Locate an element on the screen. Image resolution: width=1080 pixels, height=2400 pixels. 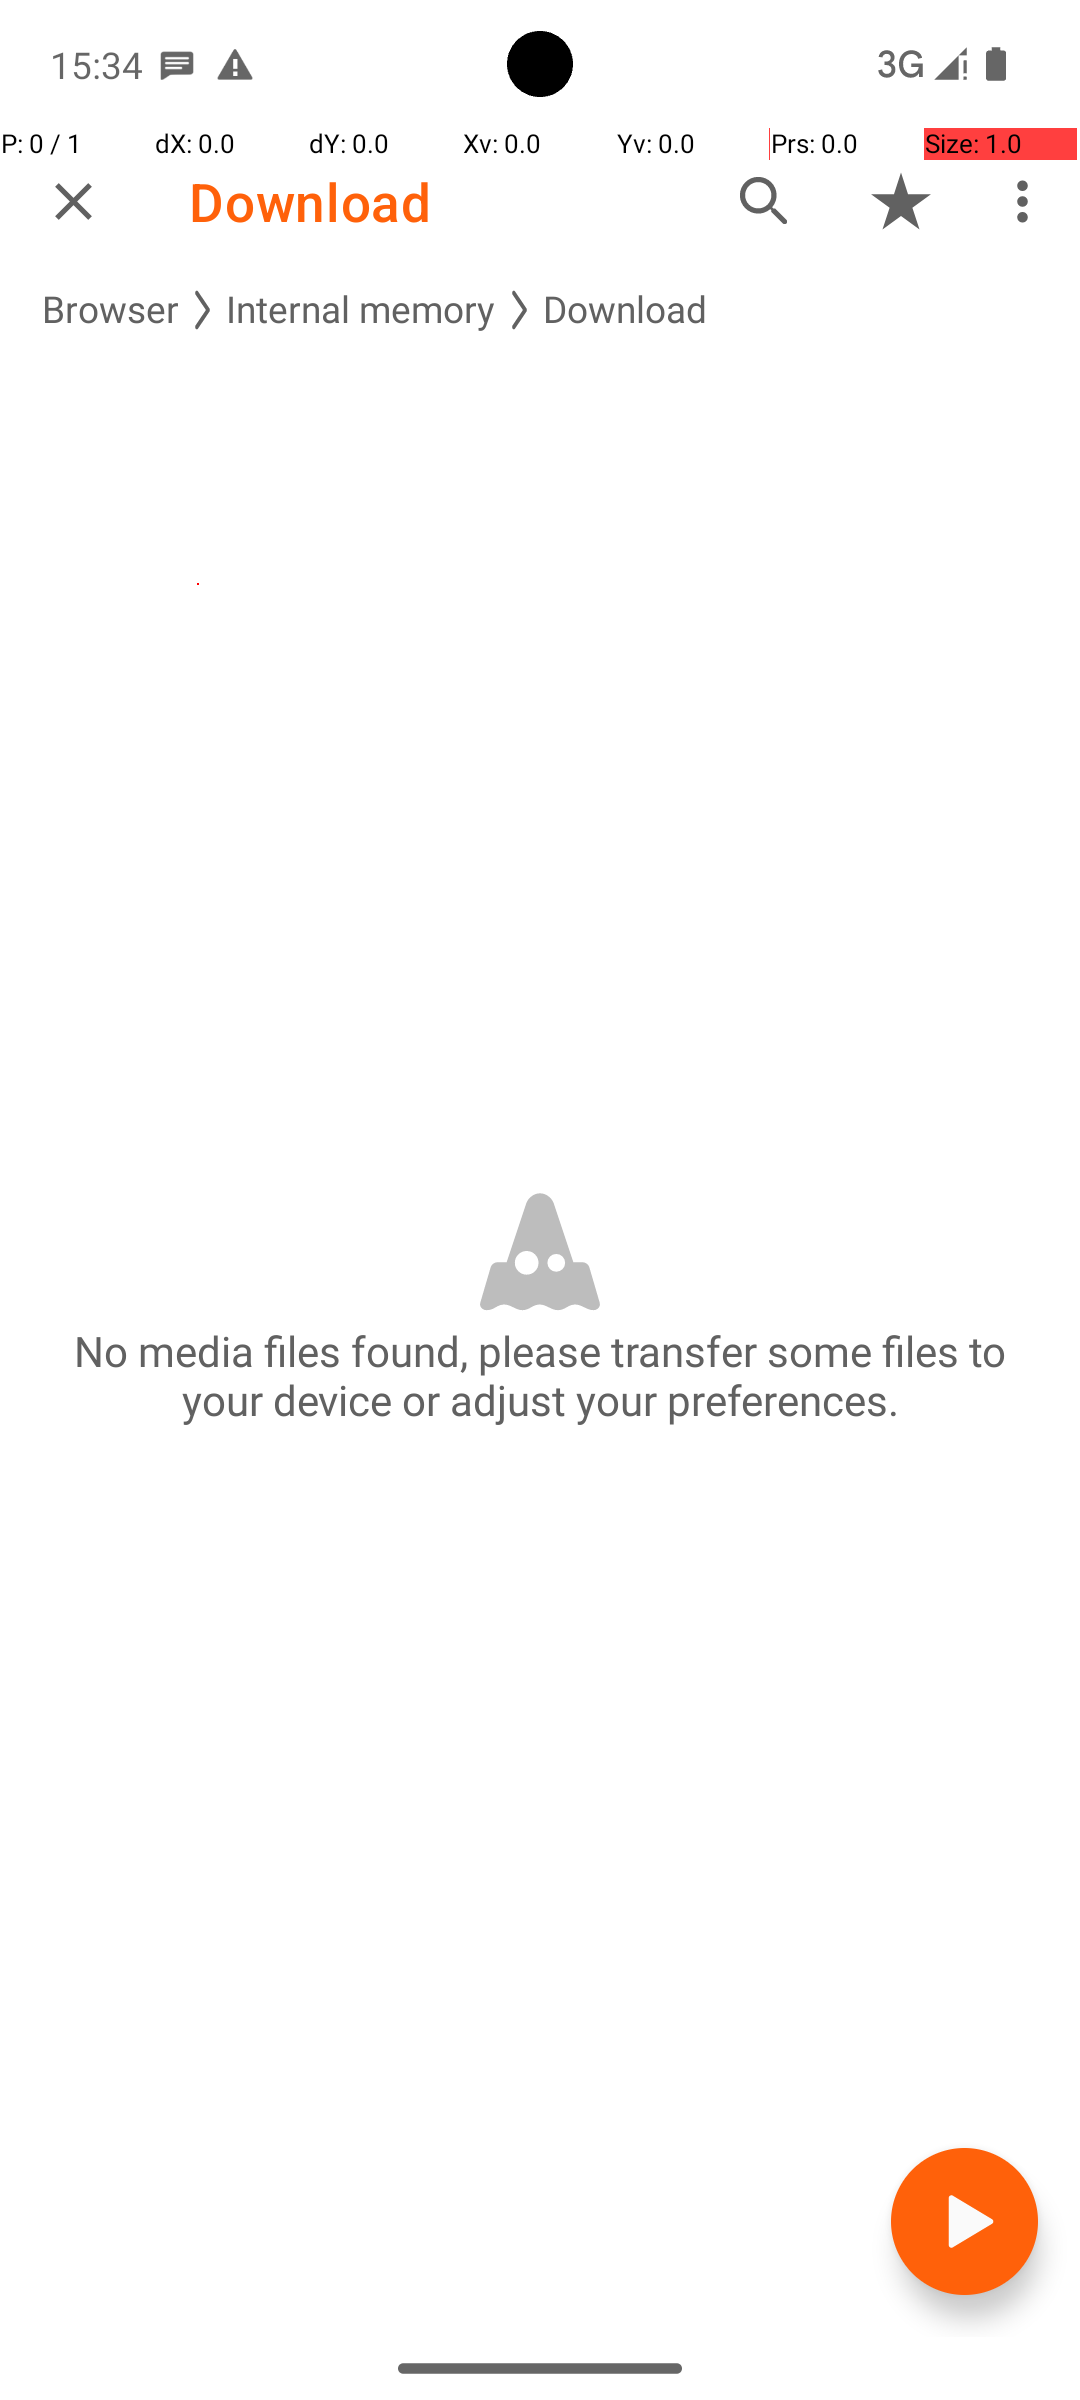
No media files found, please transfer some files to your device or adjust your preferences. is located at coordinates (540, 1375).